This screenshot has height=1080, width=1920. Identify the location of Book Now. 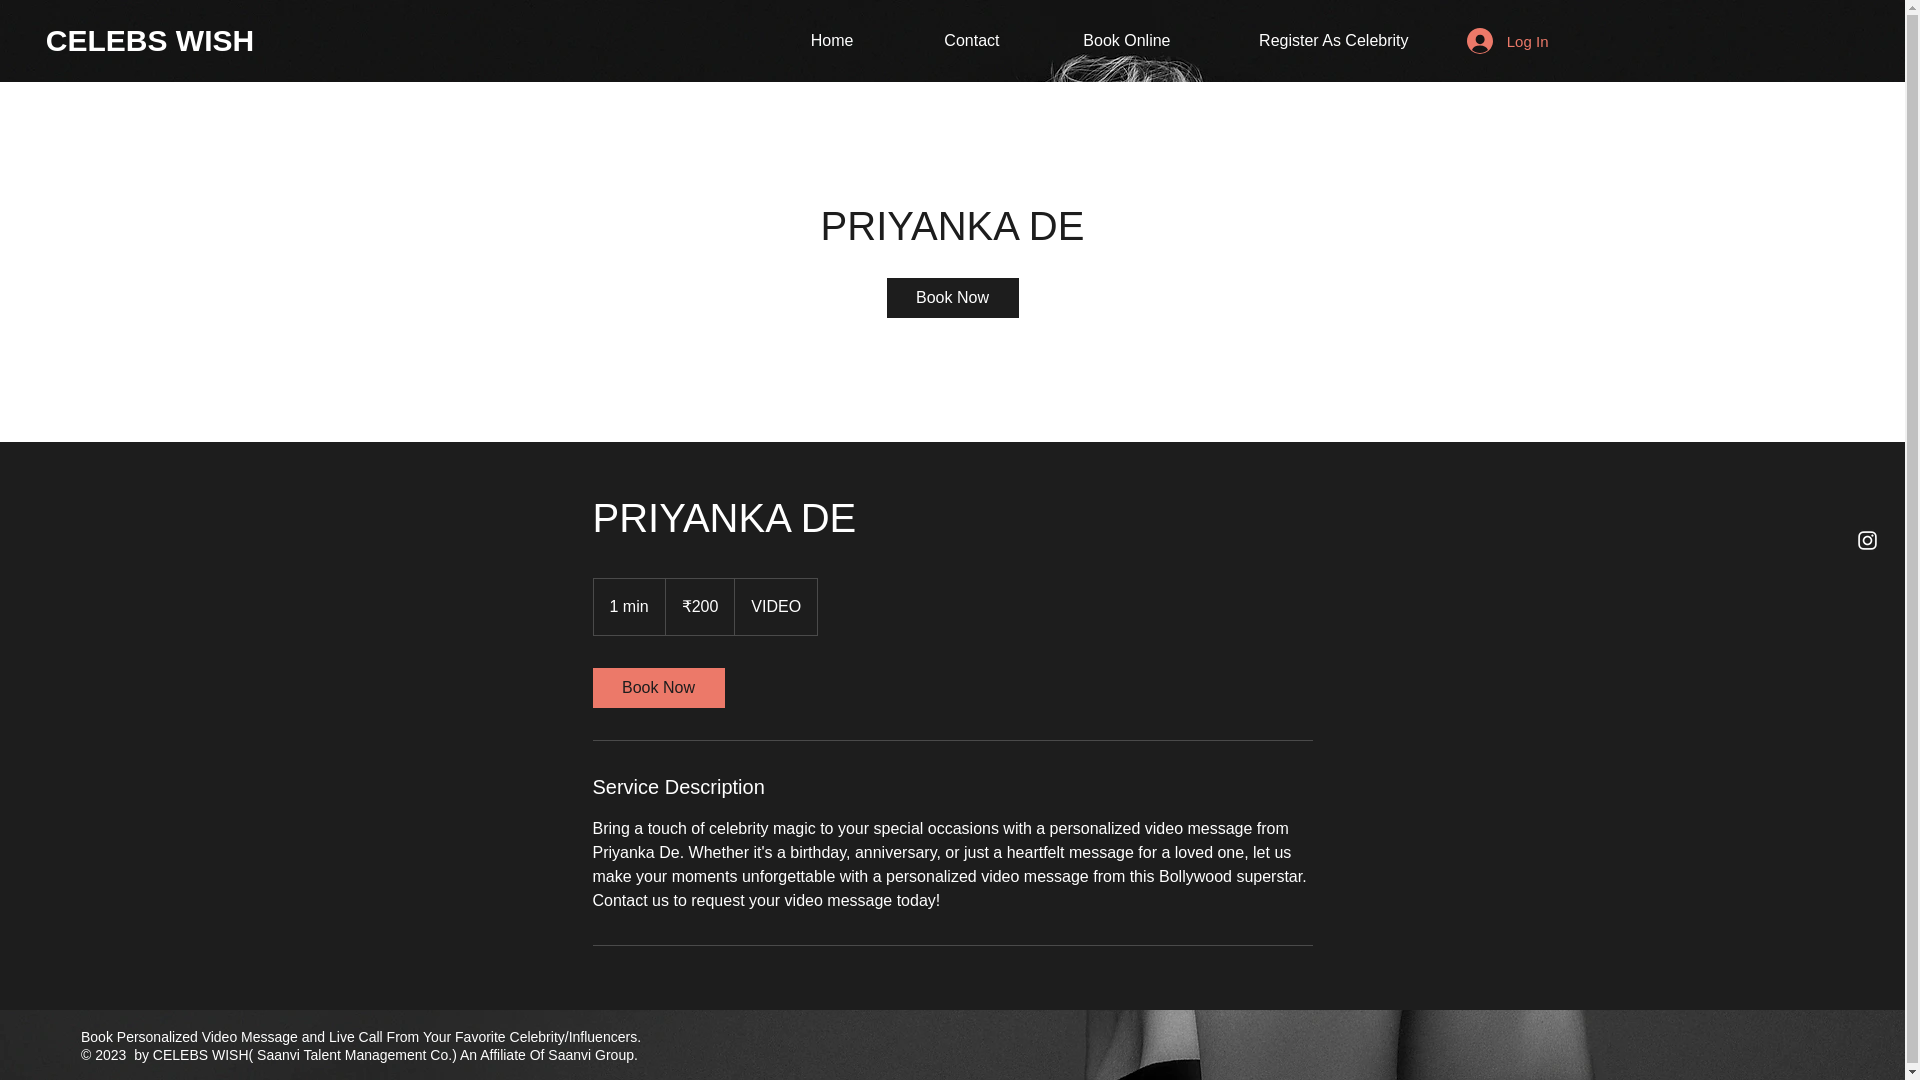
(951, 297).